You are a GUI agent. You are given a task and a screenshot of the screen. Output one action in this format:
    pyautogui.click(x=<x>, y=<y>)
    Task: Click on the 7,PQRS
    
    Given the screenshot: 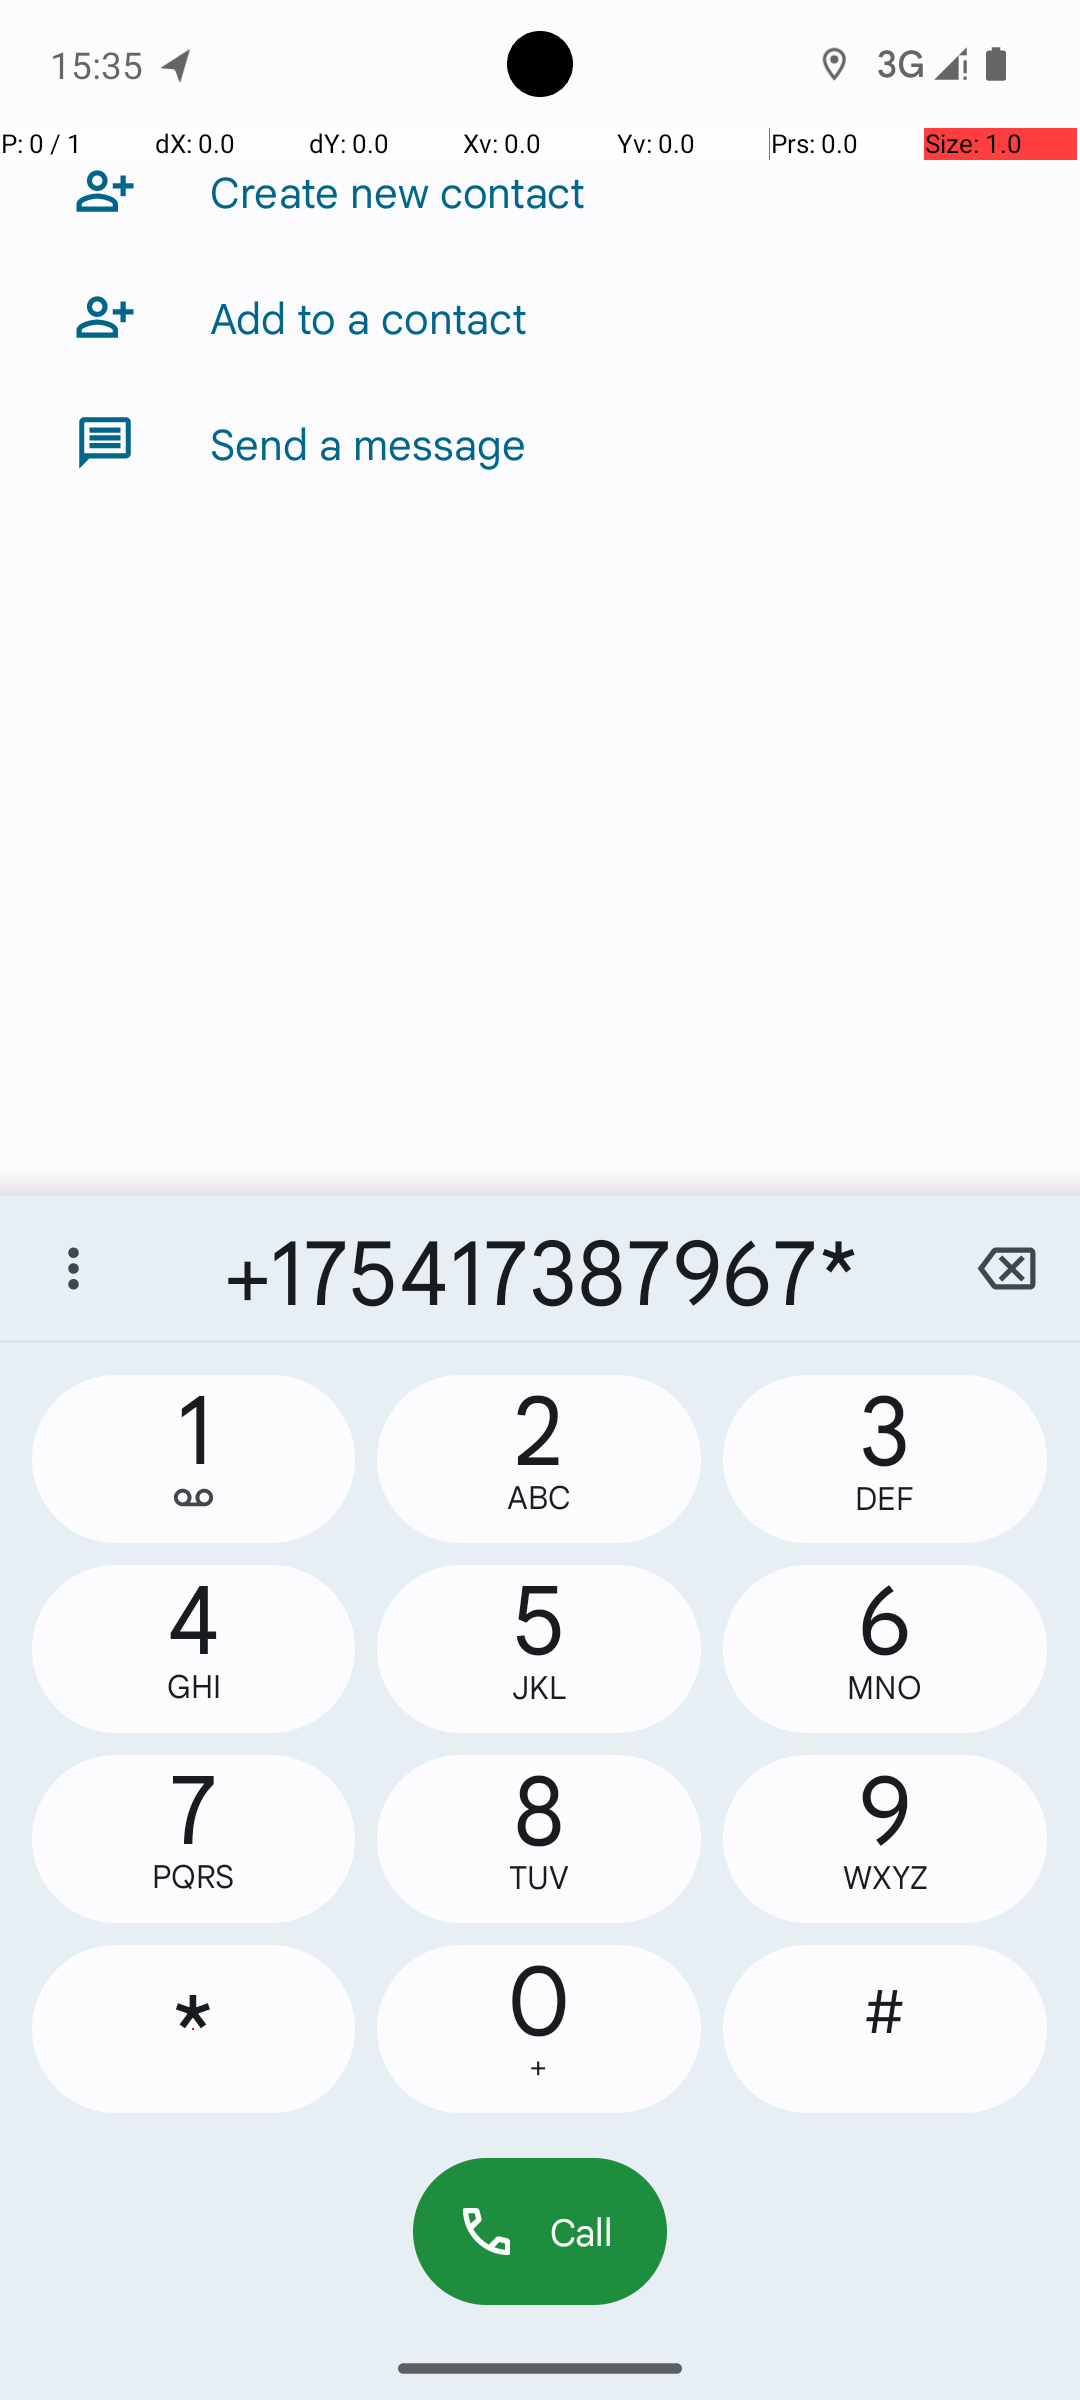 What is the action you would take?
    pyautogui.click(x=194, y=1839)
    